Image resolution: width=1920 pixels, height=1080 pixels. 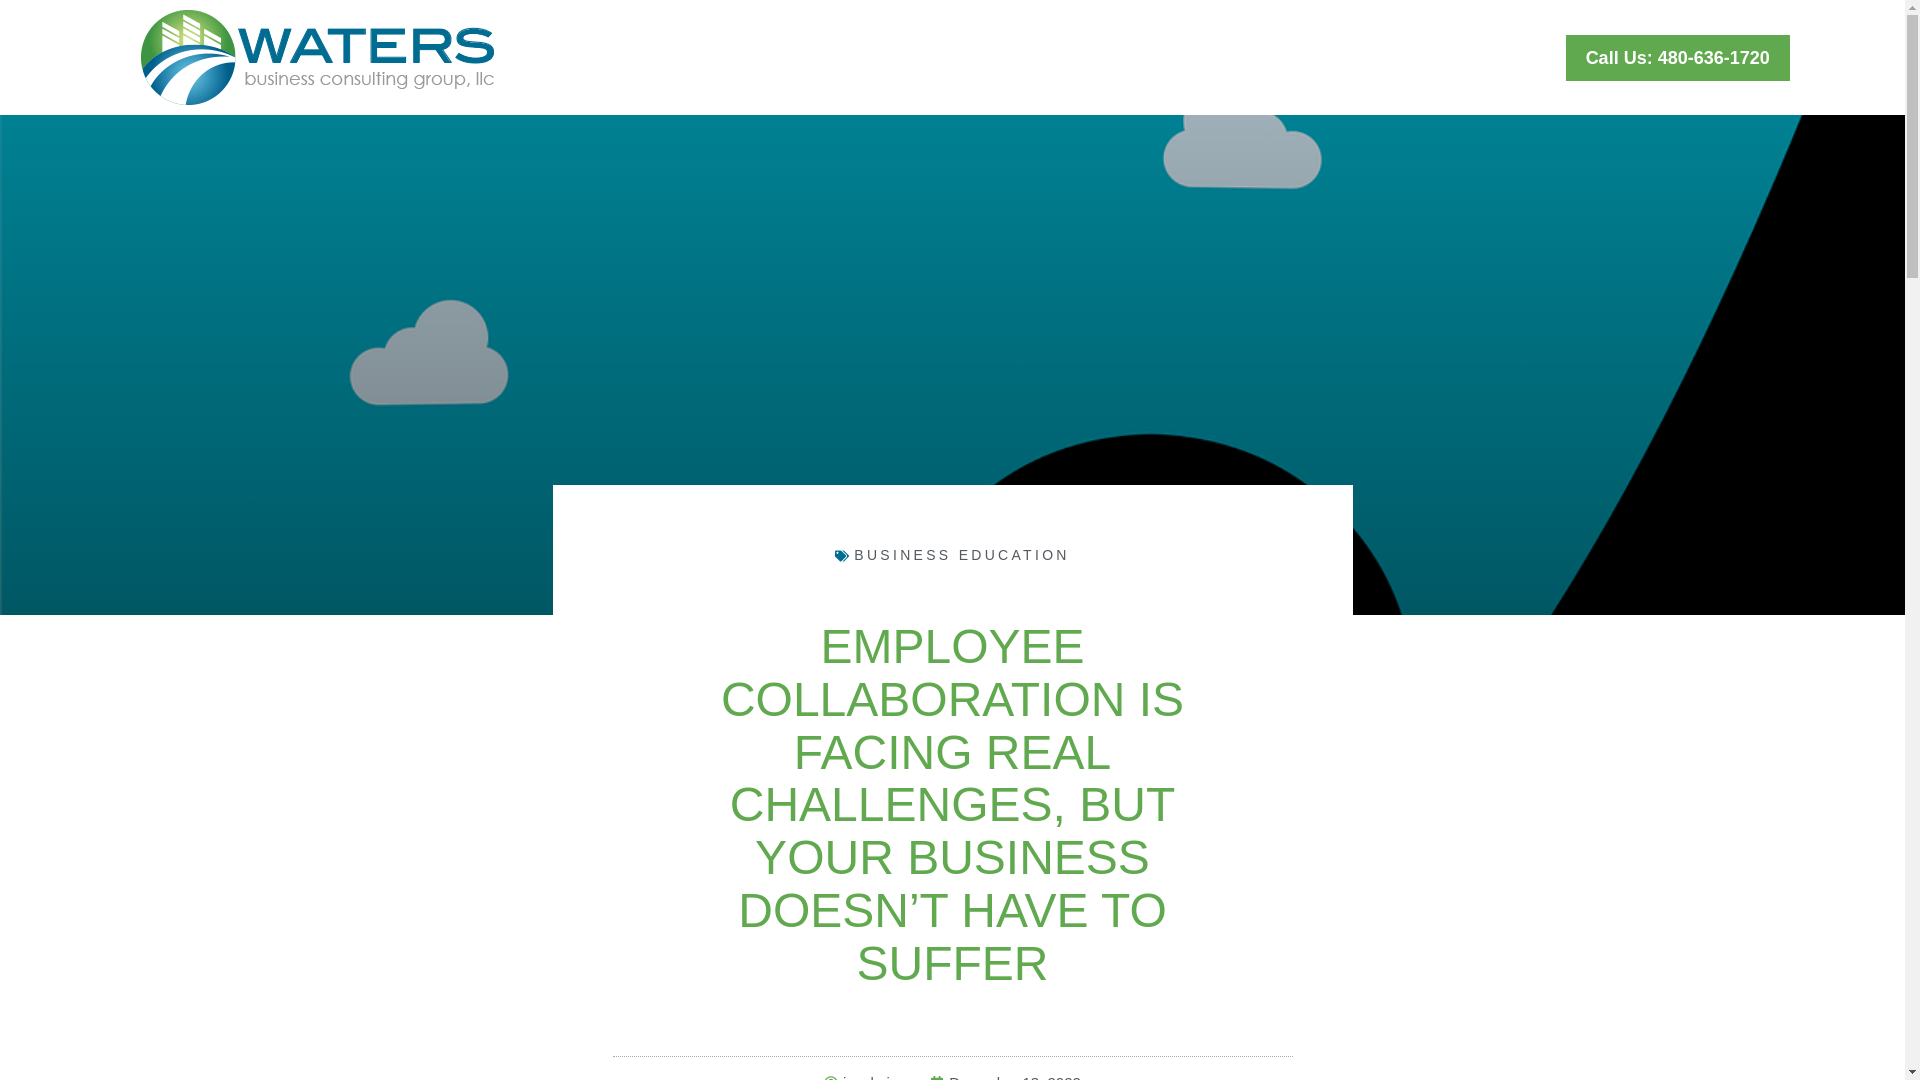 I want to click on Call Us: 480-636-1720, so click(x=1678, y=56).